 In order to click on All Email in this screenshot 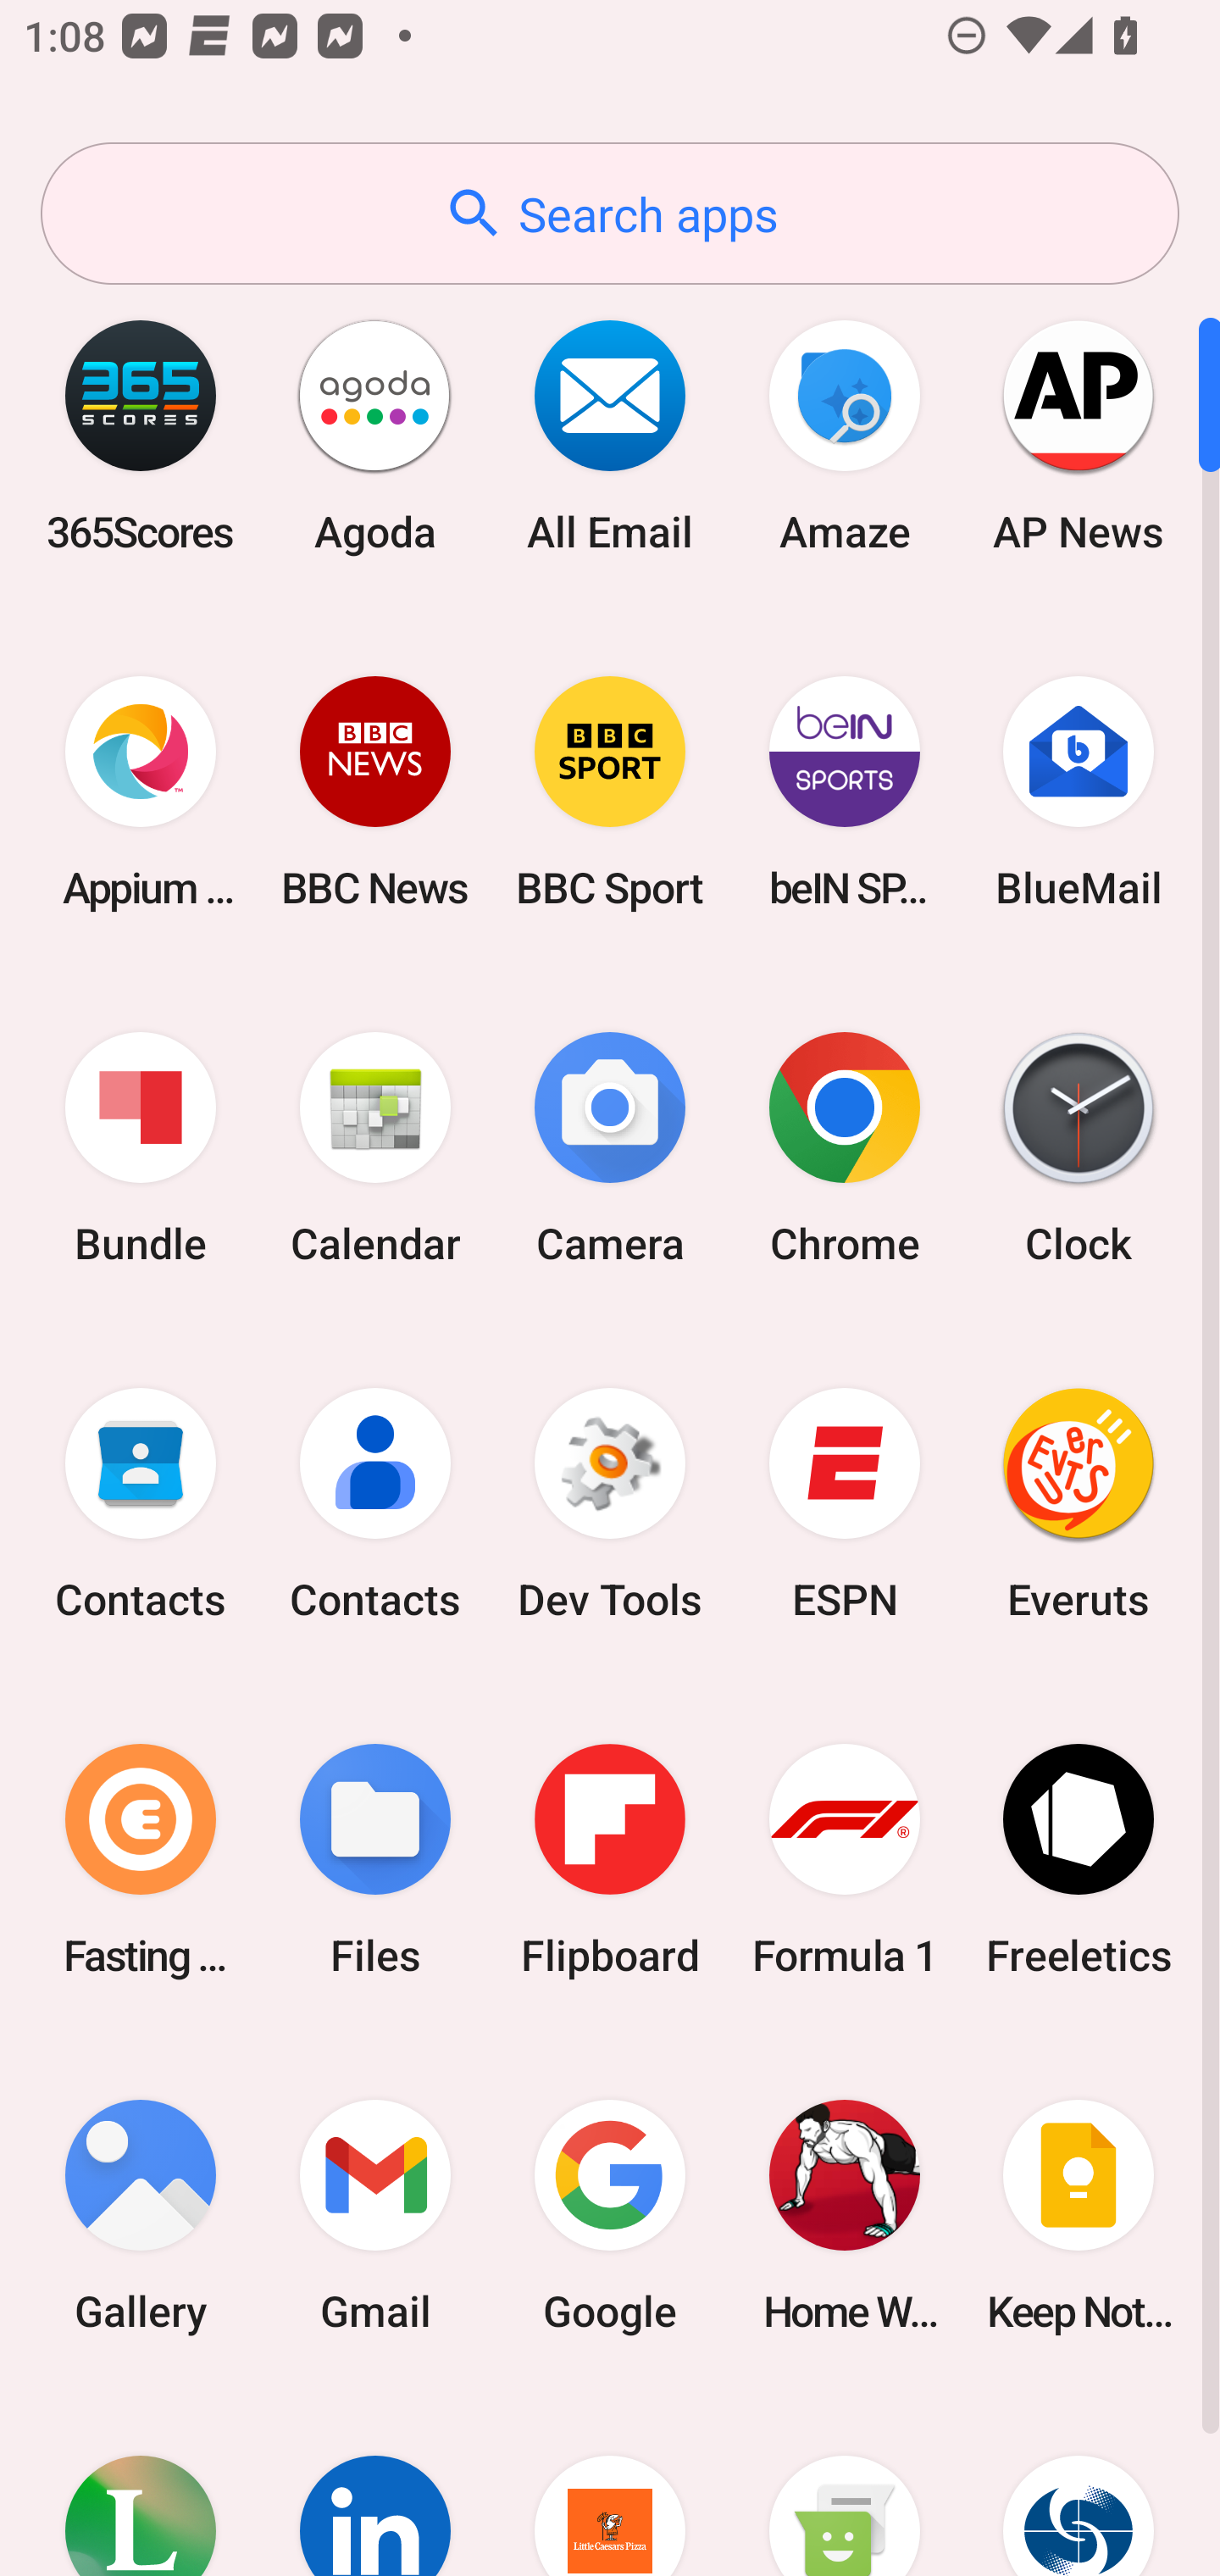, I will do `click(610, 436)`.